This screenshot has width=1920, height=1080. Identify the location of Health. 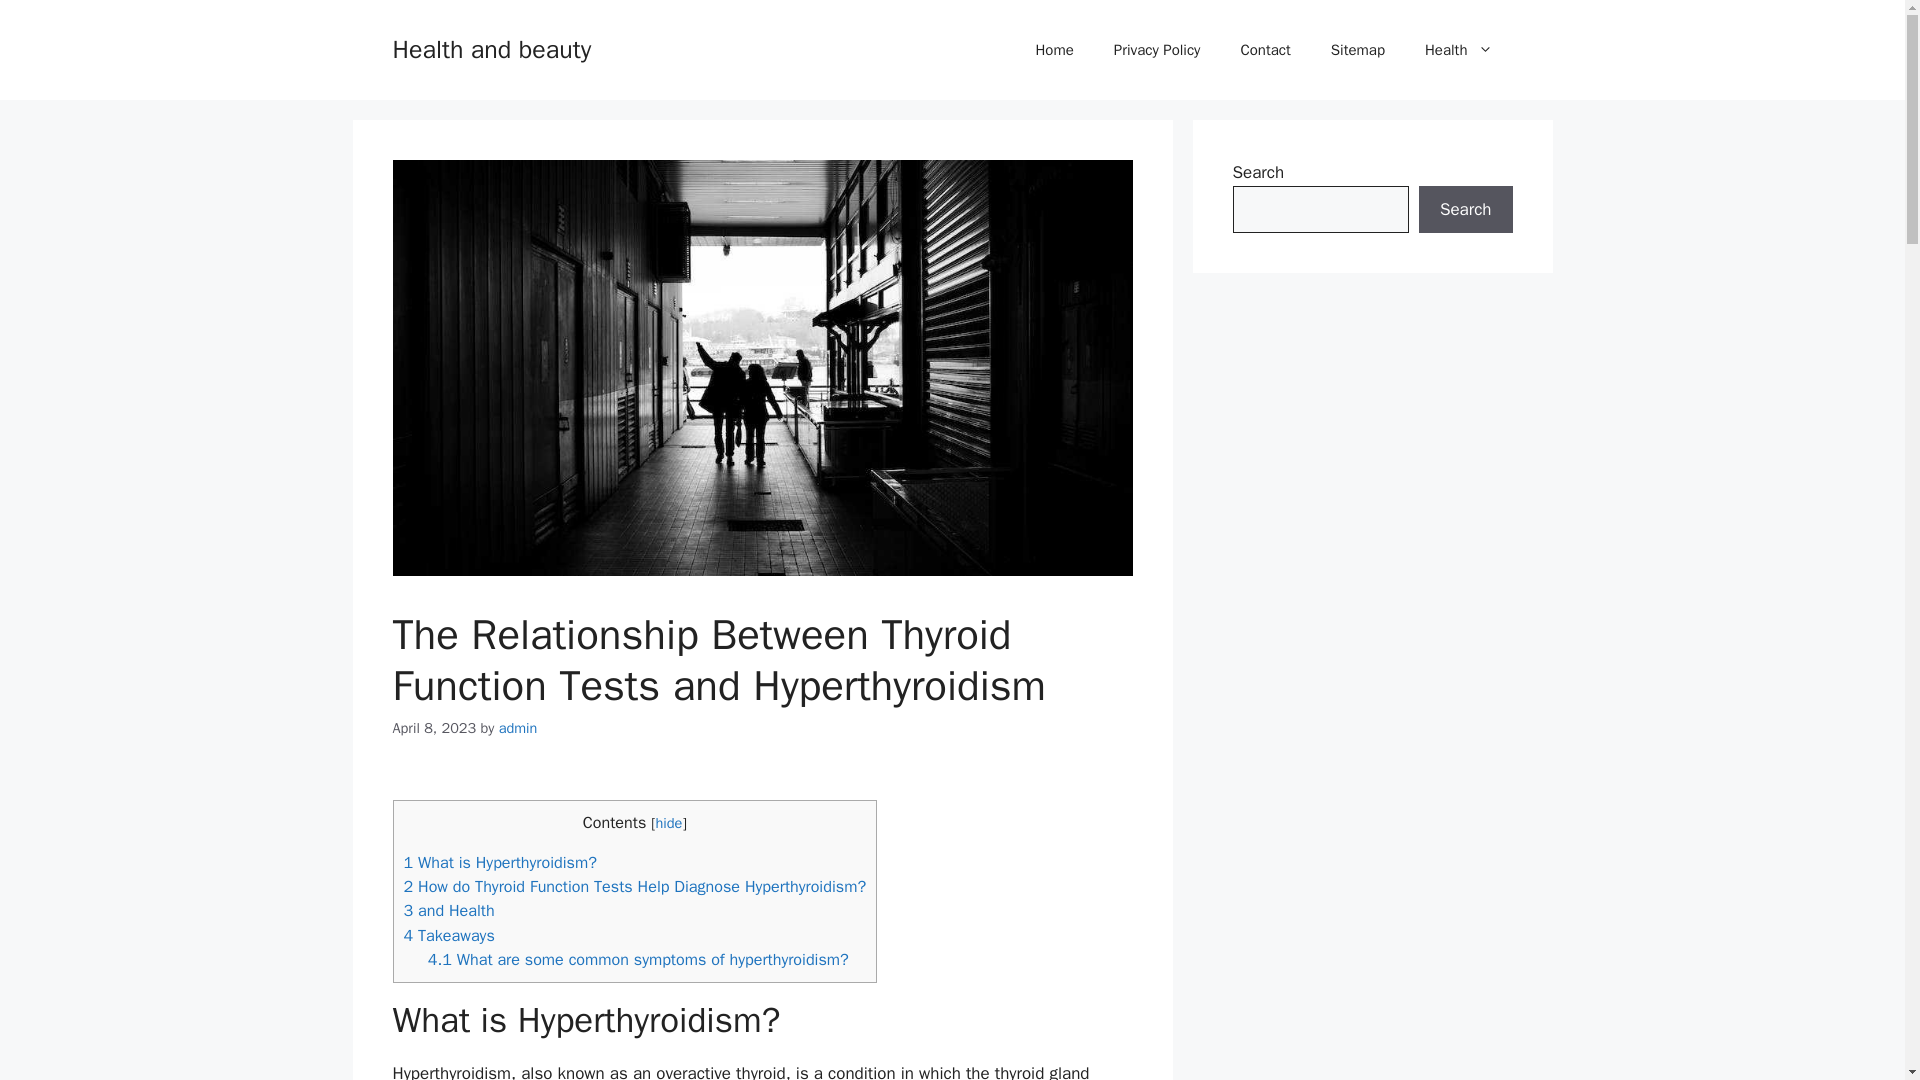
(1458, 50).